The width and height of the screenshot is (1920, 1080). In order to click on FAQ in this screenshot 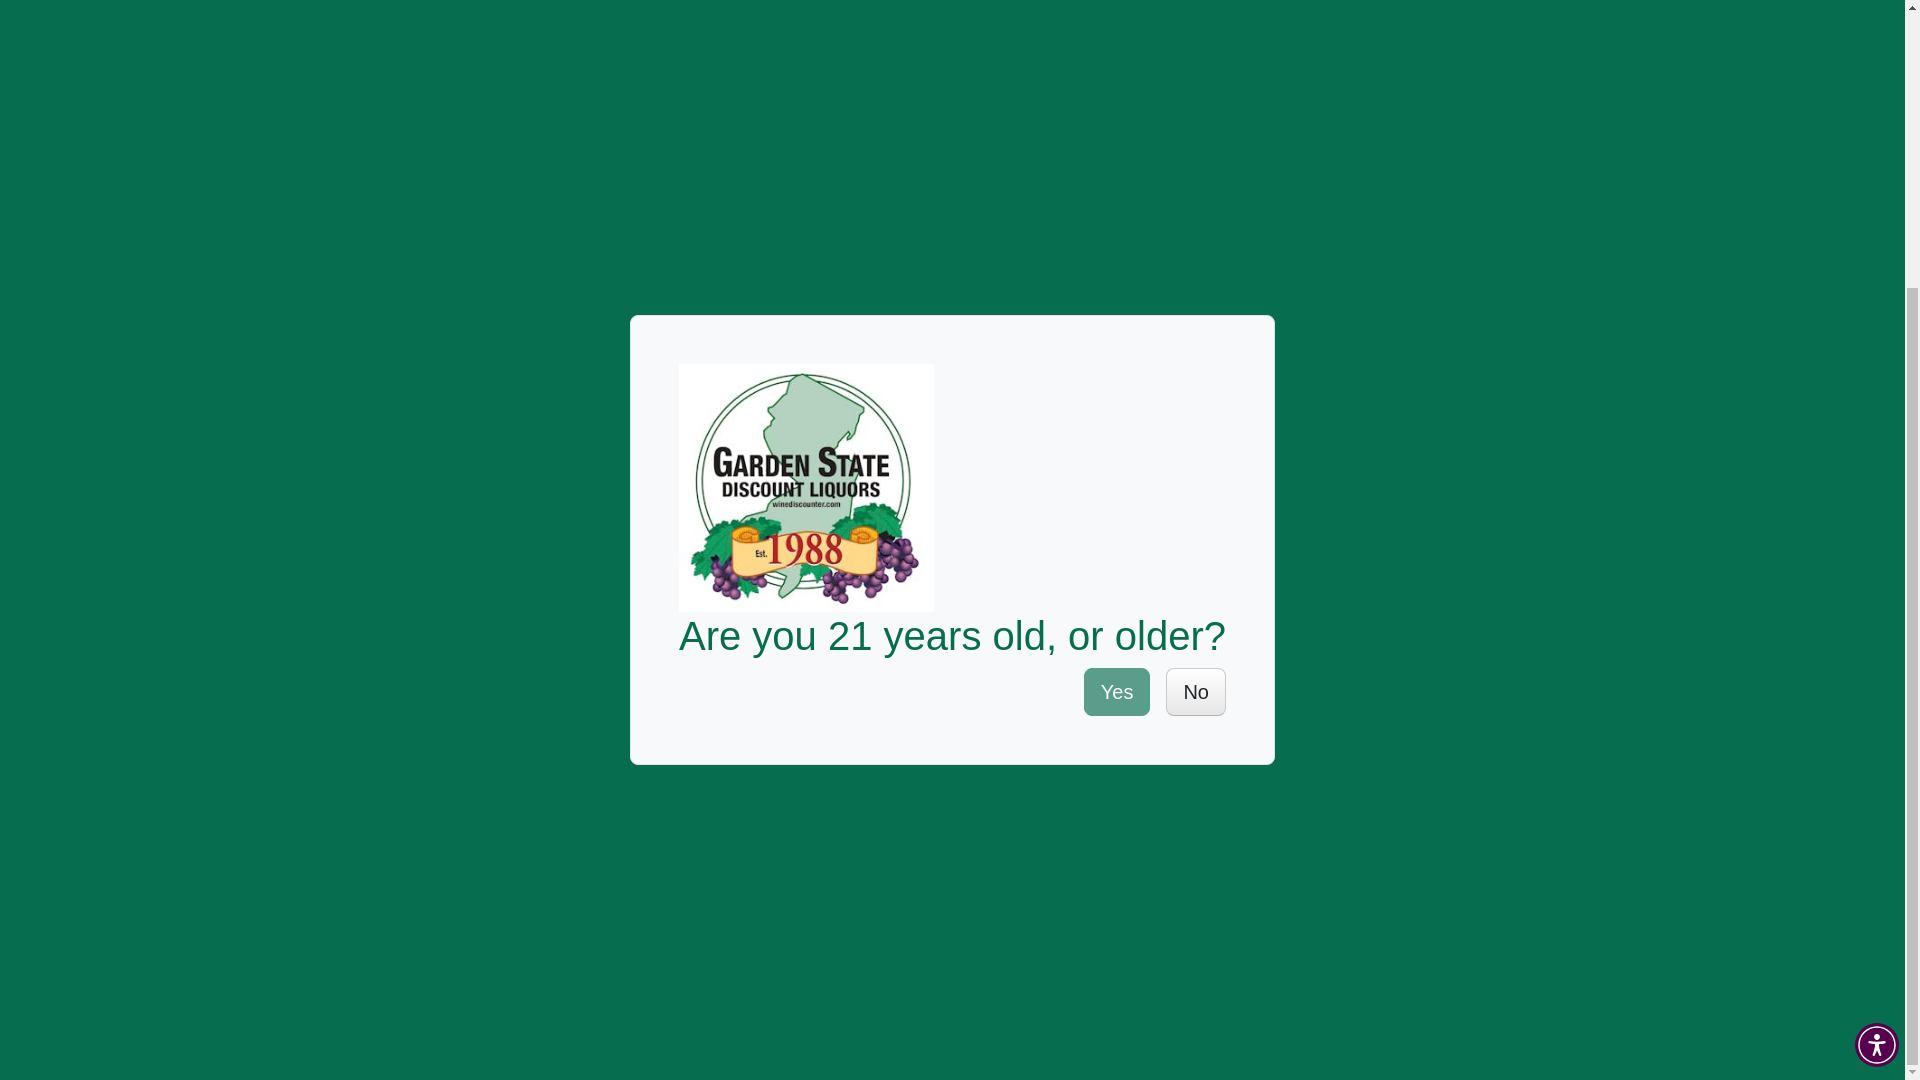, I will do `click(970, 764)`.